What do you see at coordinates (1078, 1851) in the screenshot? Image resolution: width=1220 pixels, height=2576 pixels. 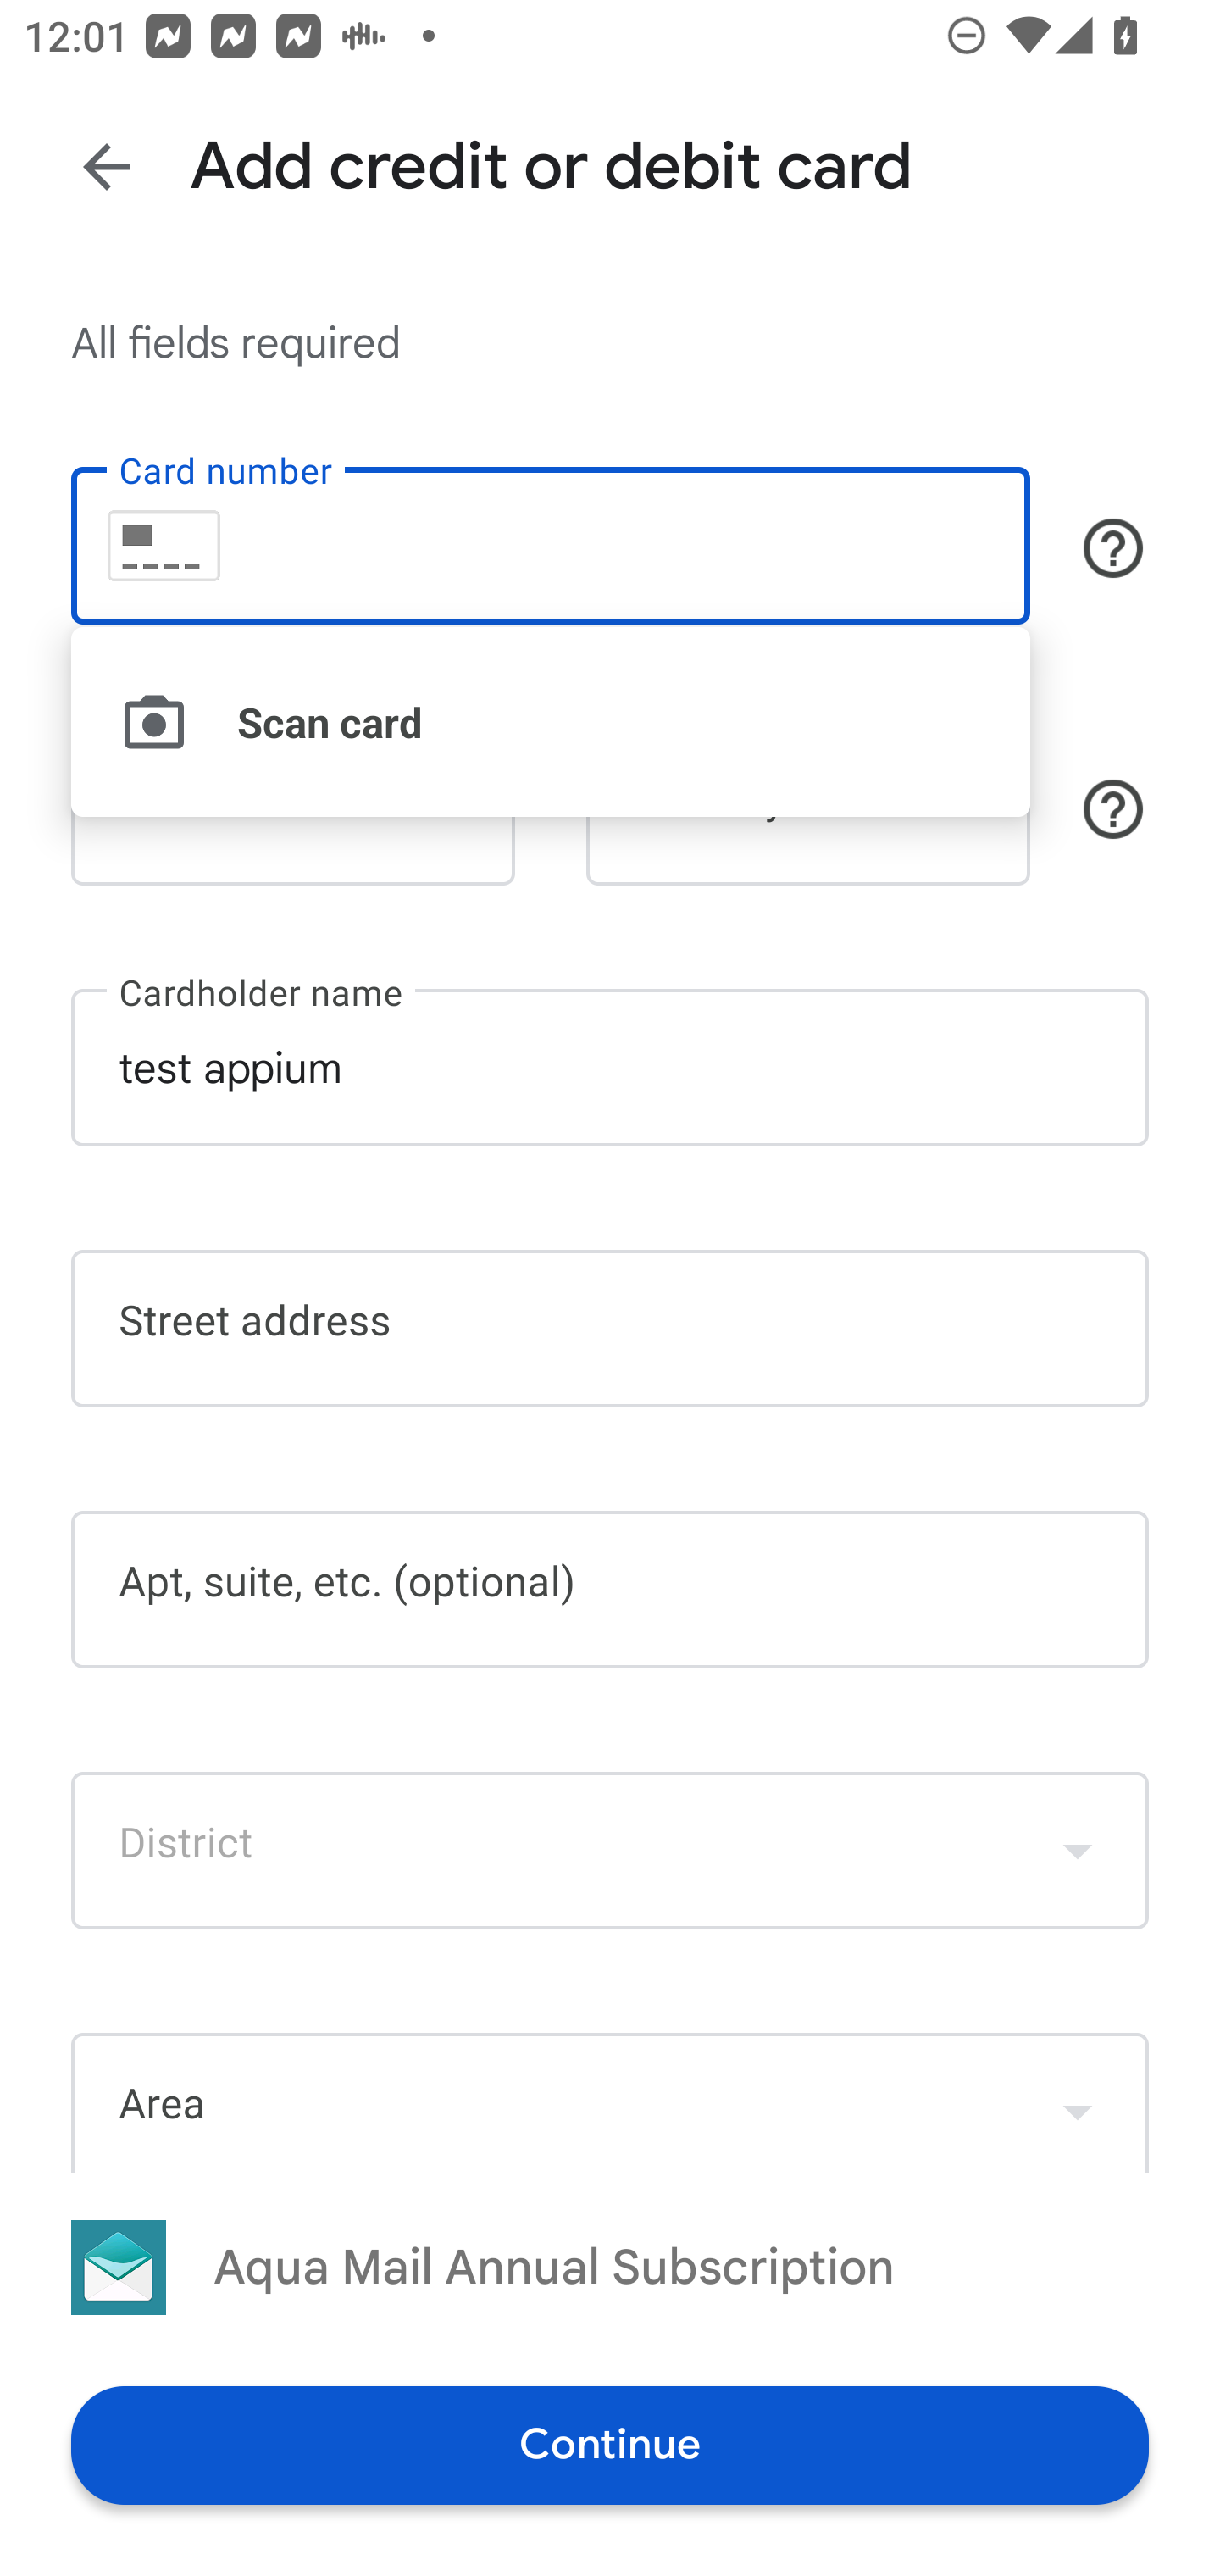 I see `Show dropdown menu` at bounding box center [1078, 1851].